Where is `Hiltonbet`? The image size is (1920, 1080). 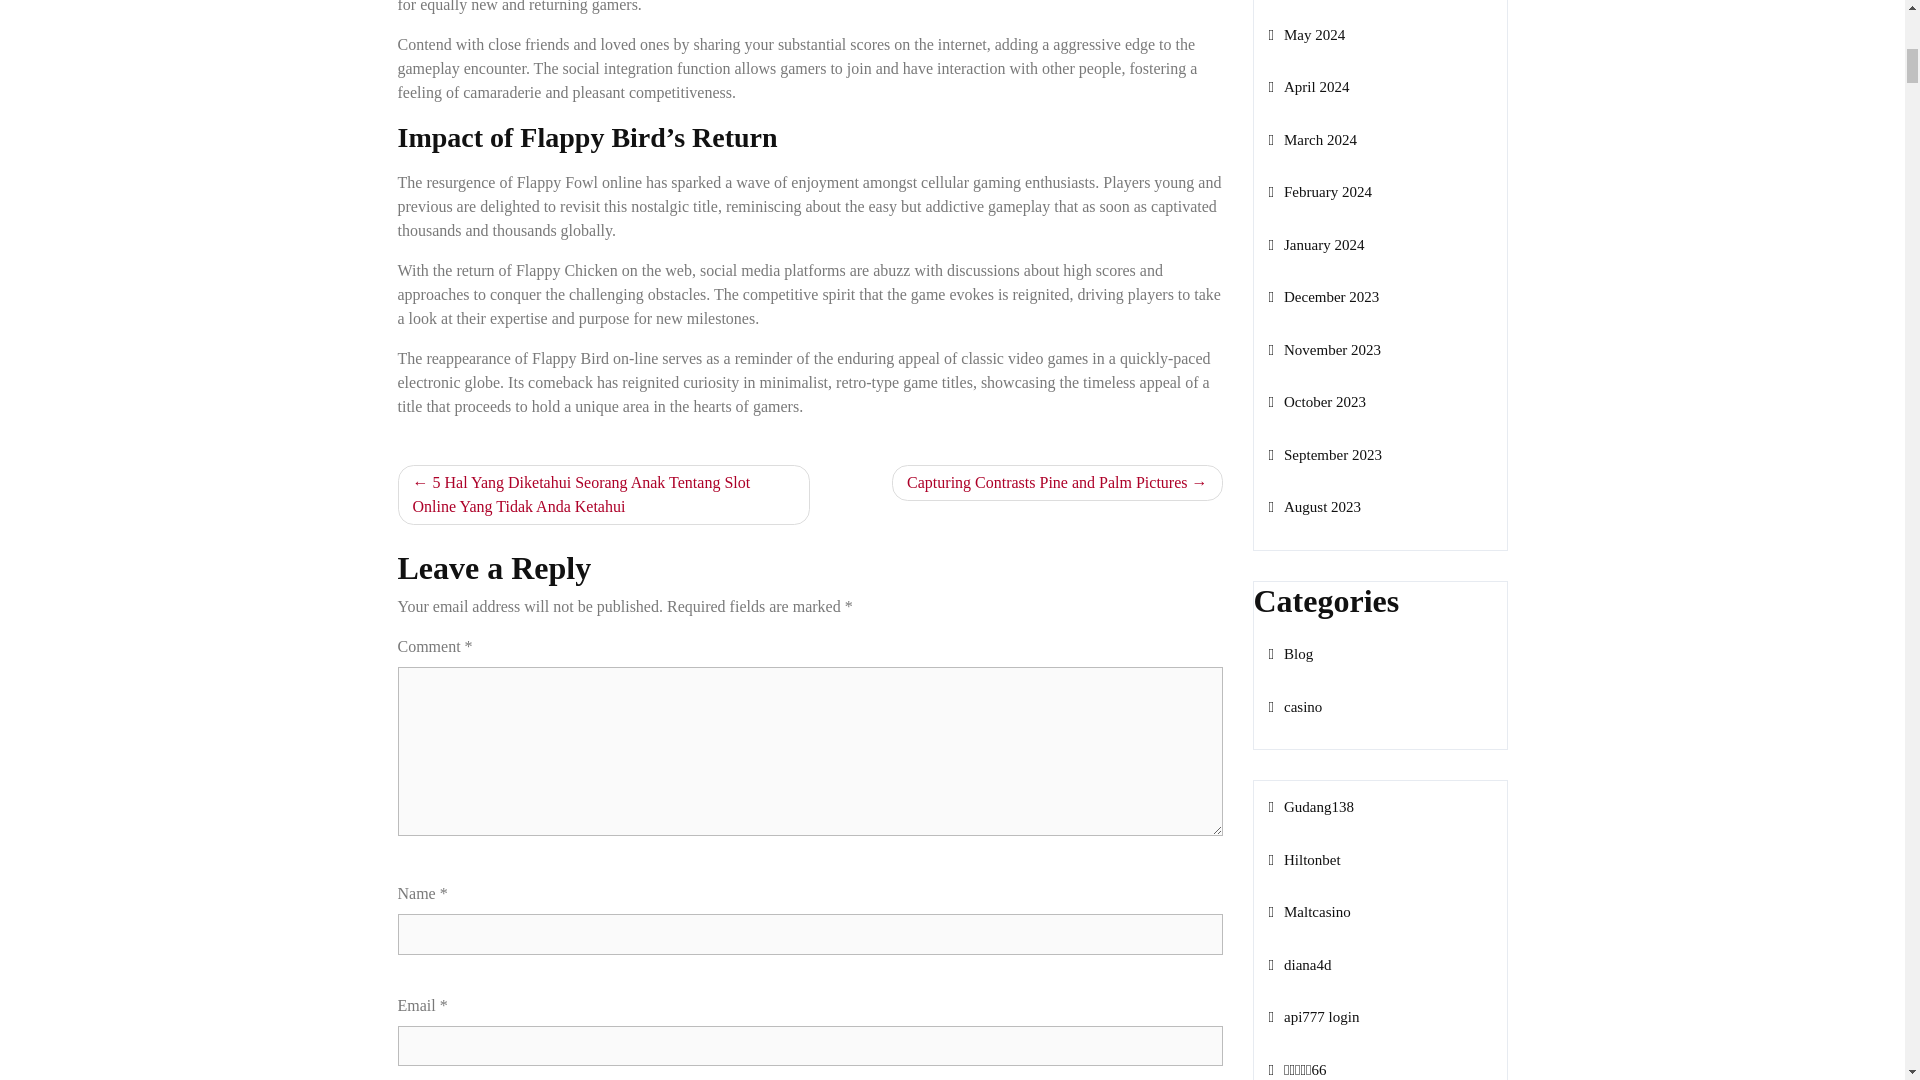 Hiltonbet is located at coordinates (1304, 860).